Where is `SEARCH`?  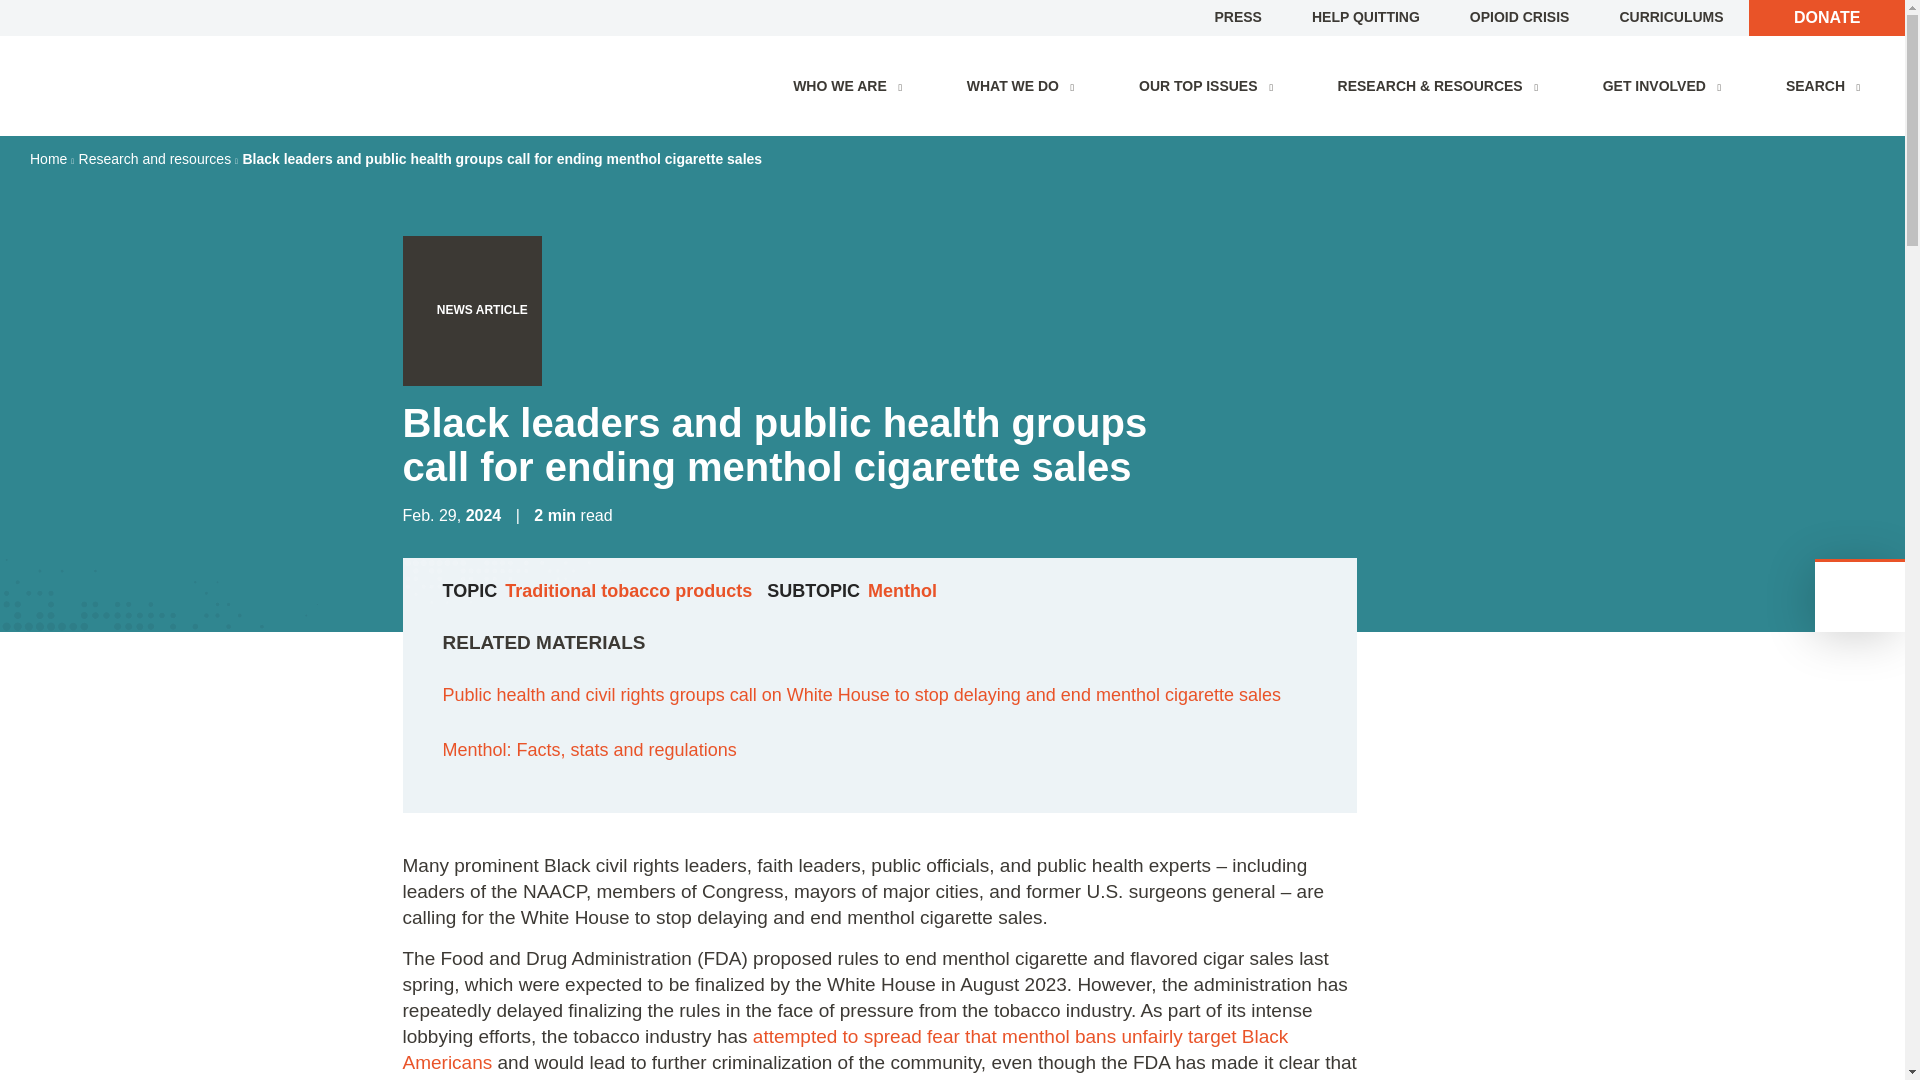 SEARCH is located at coordinates (1828, 86).